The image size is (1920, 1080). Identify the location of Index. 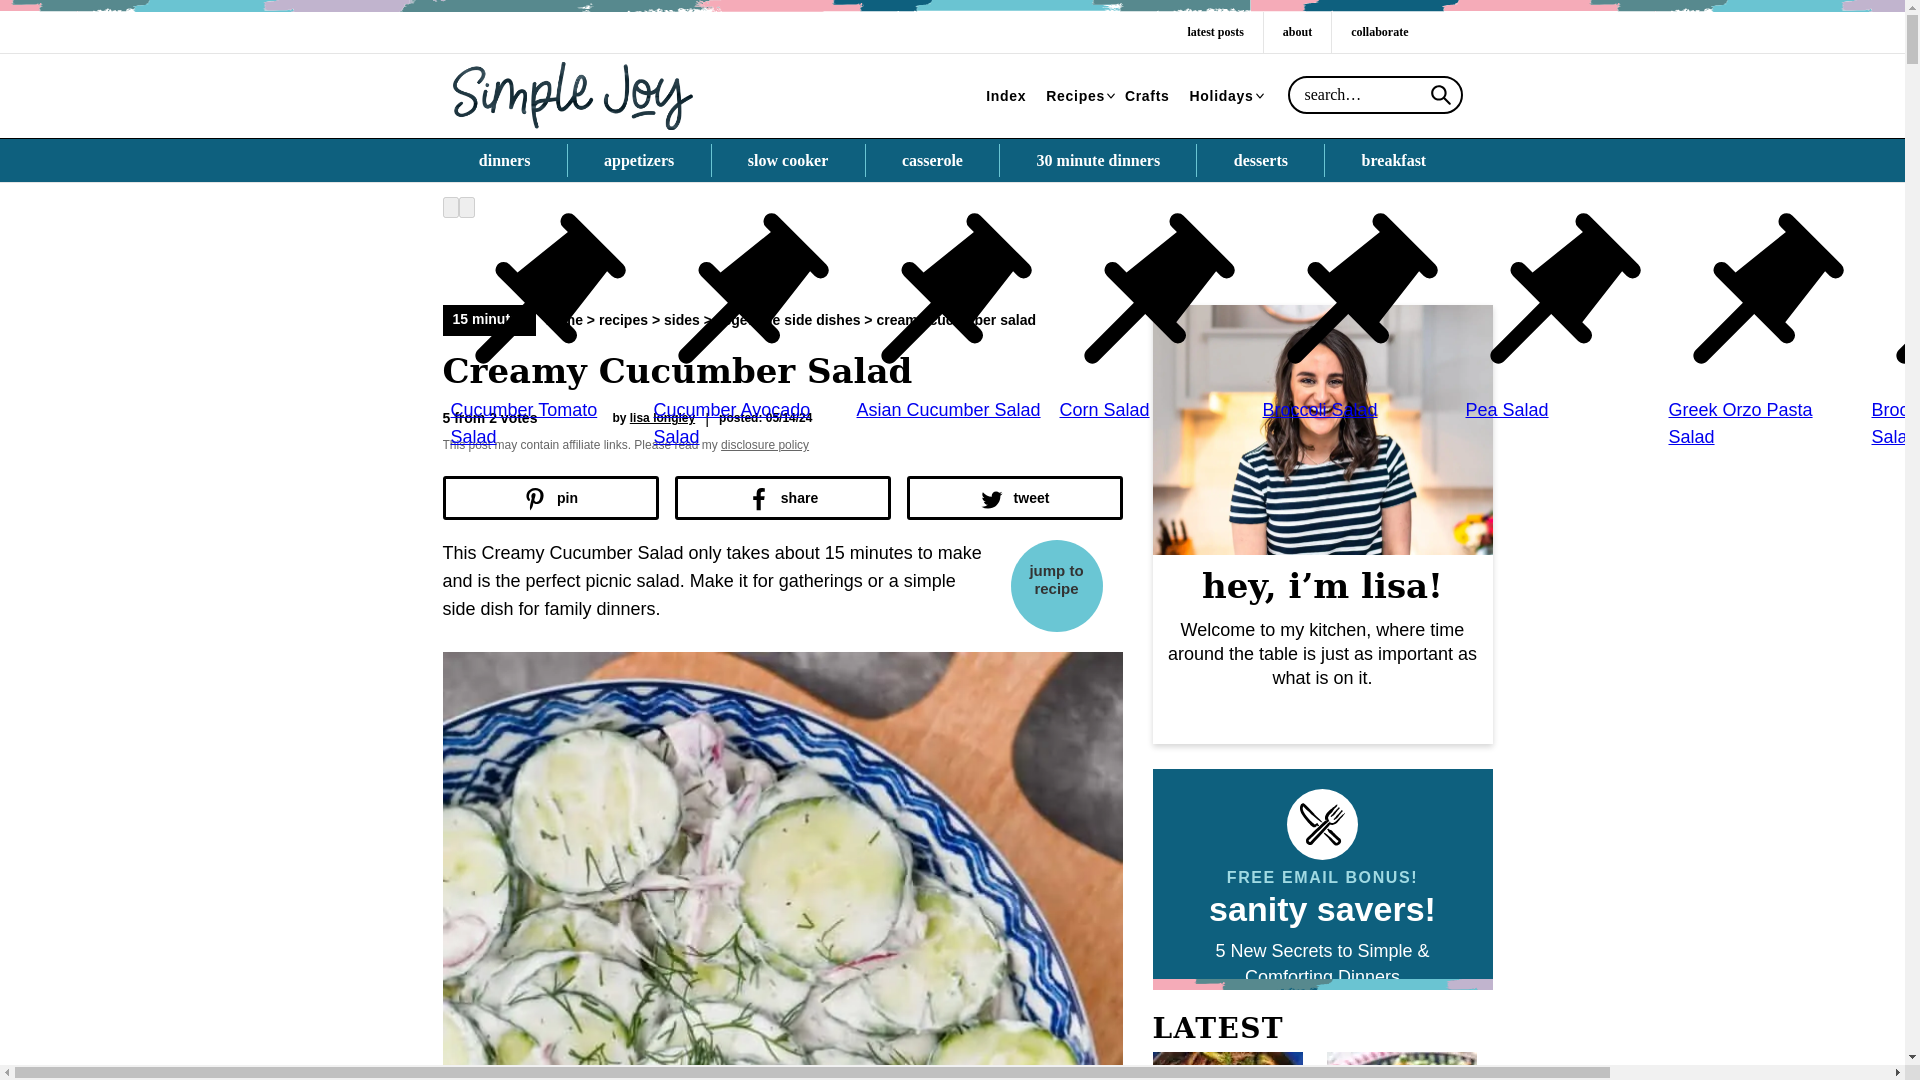
(1006, 96).